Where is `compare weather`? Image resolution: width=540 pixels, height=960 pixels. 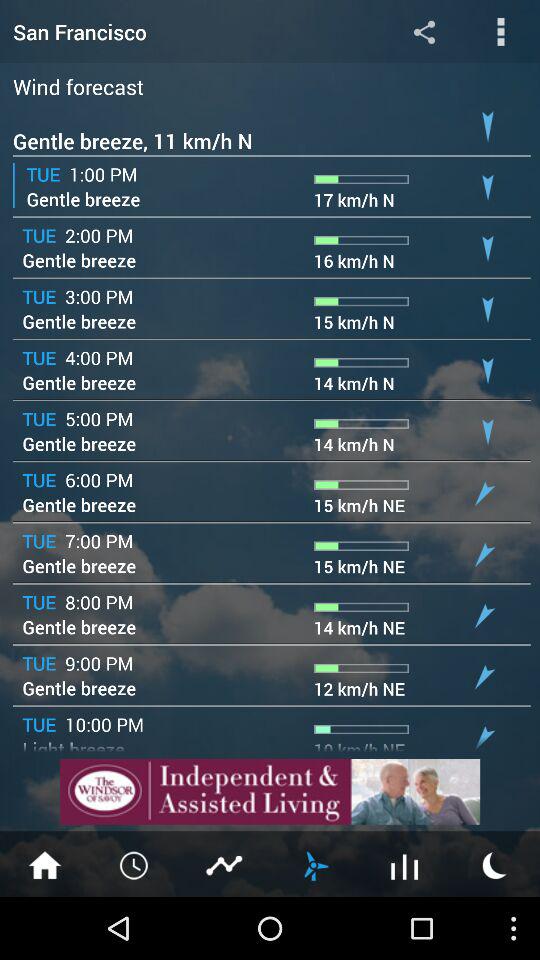
compare weather is located at coordinates (225, 864).